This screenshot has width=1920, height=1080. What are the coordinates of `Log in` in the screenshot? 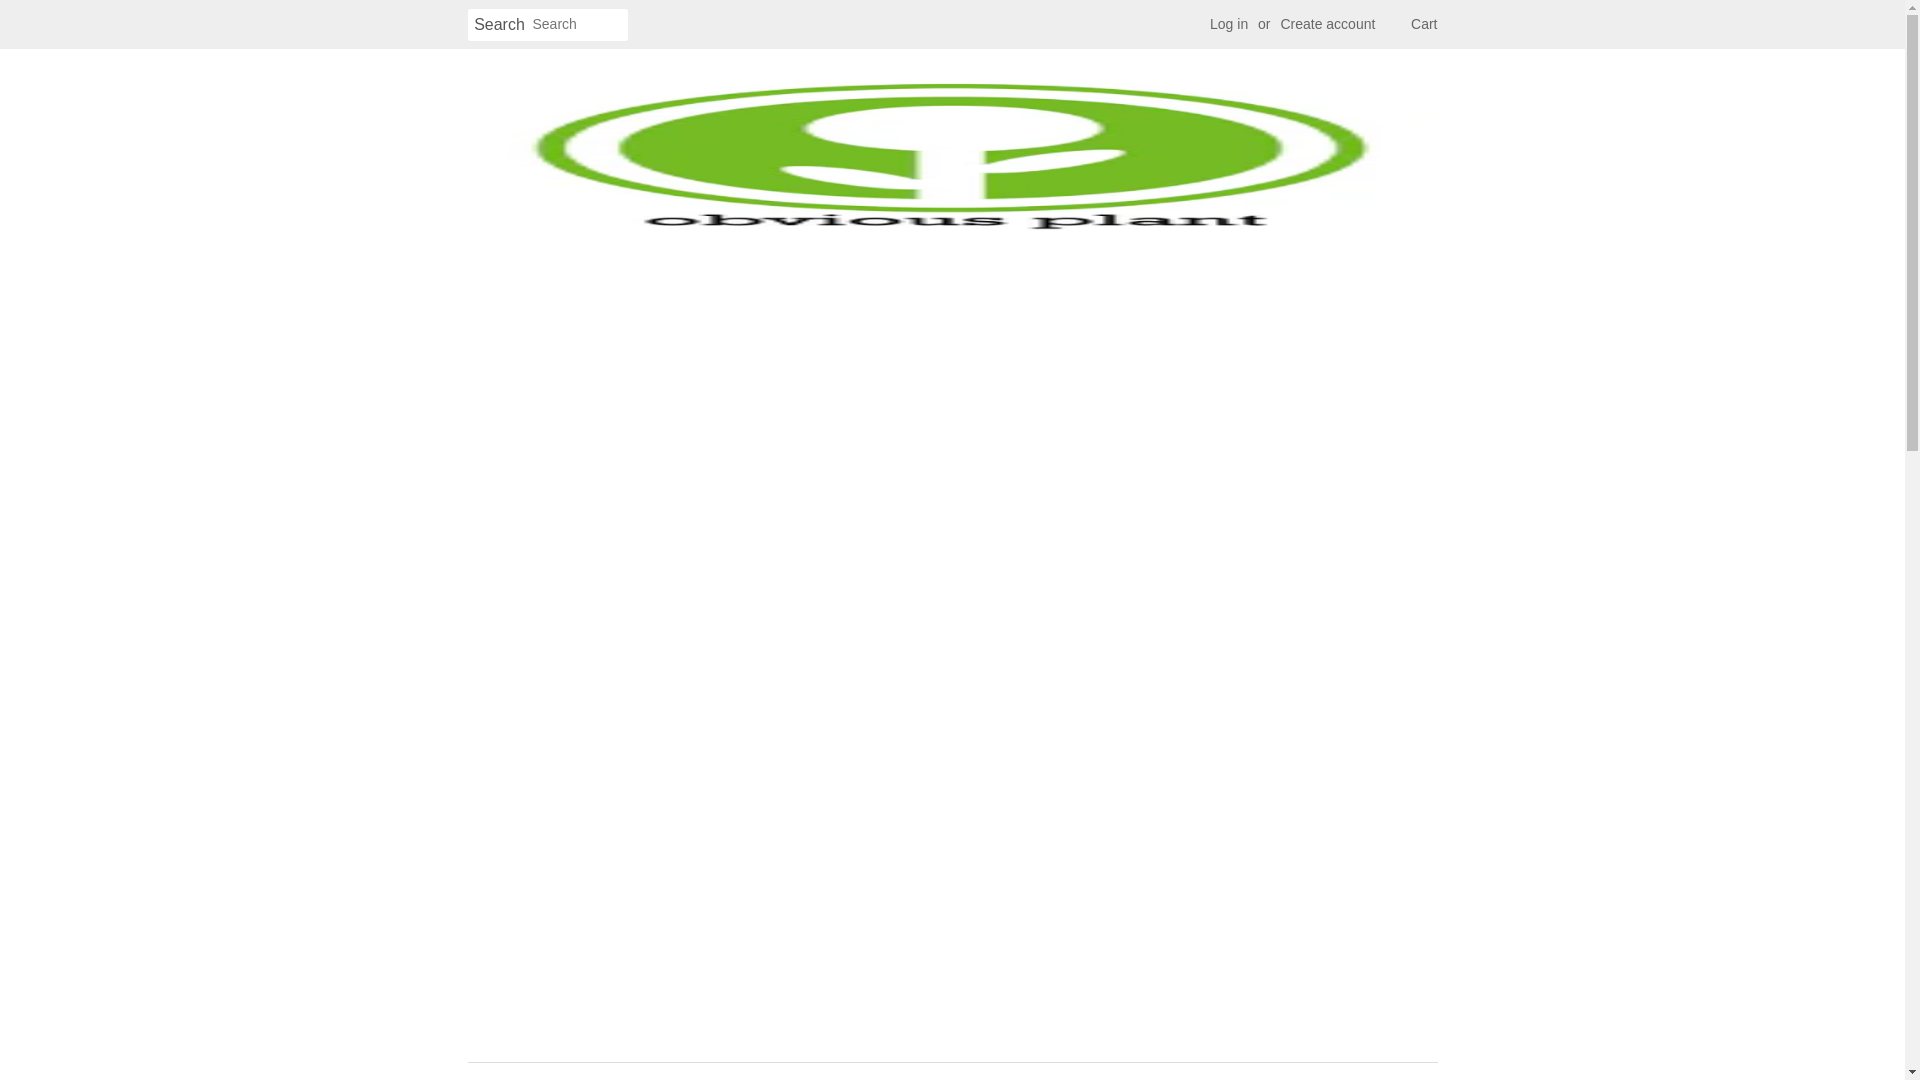 It's located at (1228, 24).